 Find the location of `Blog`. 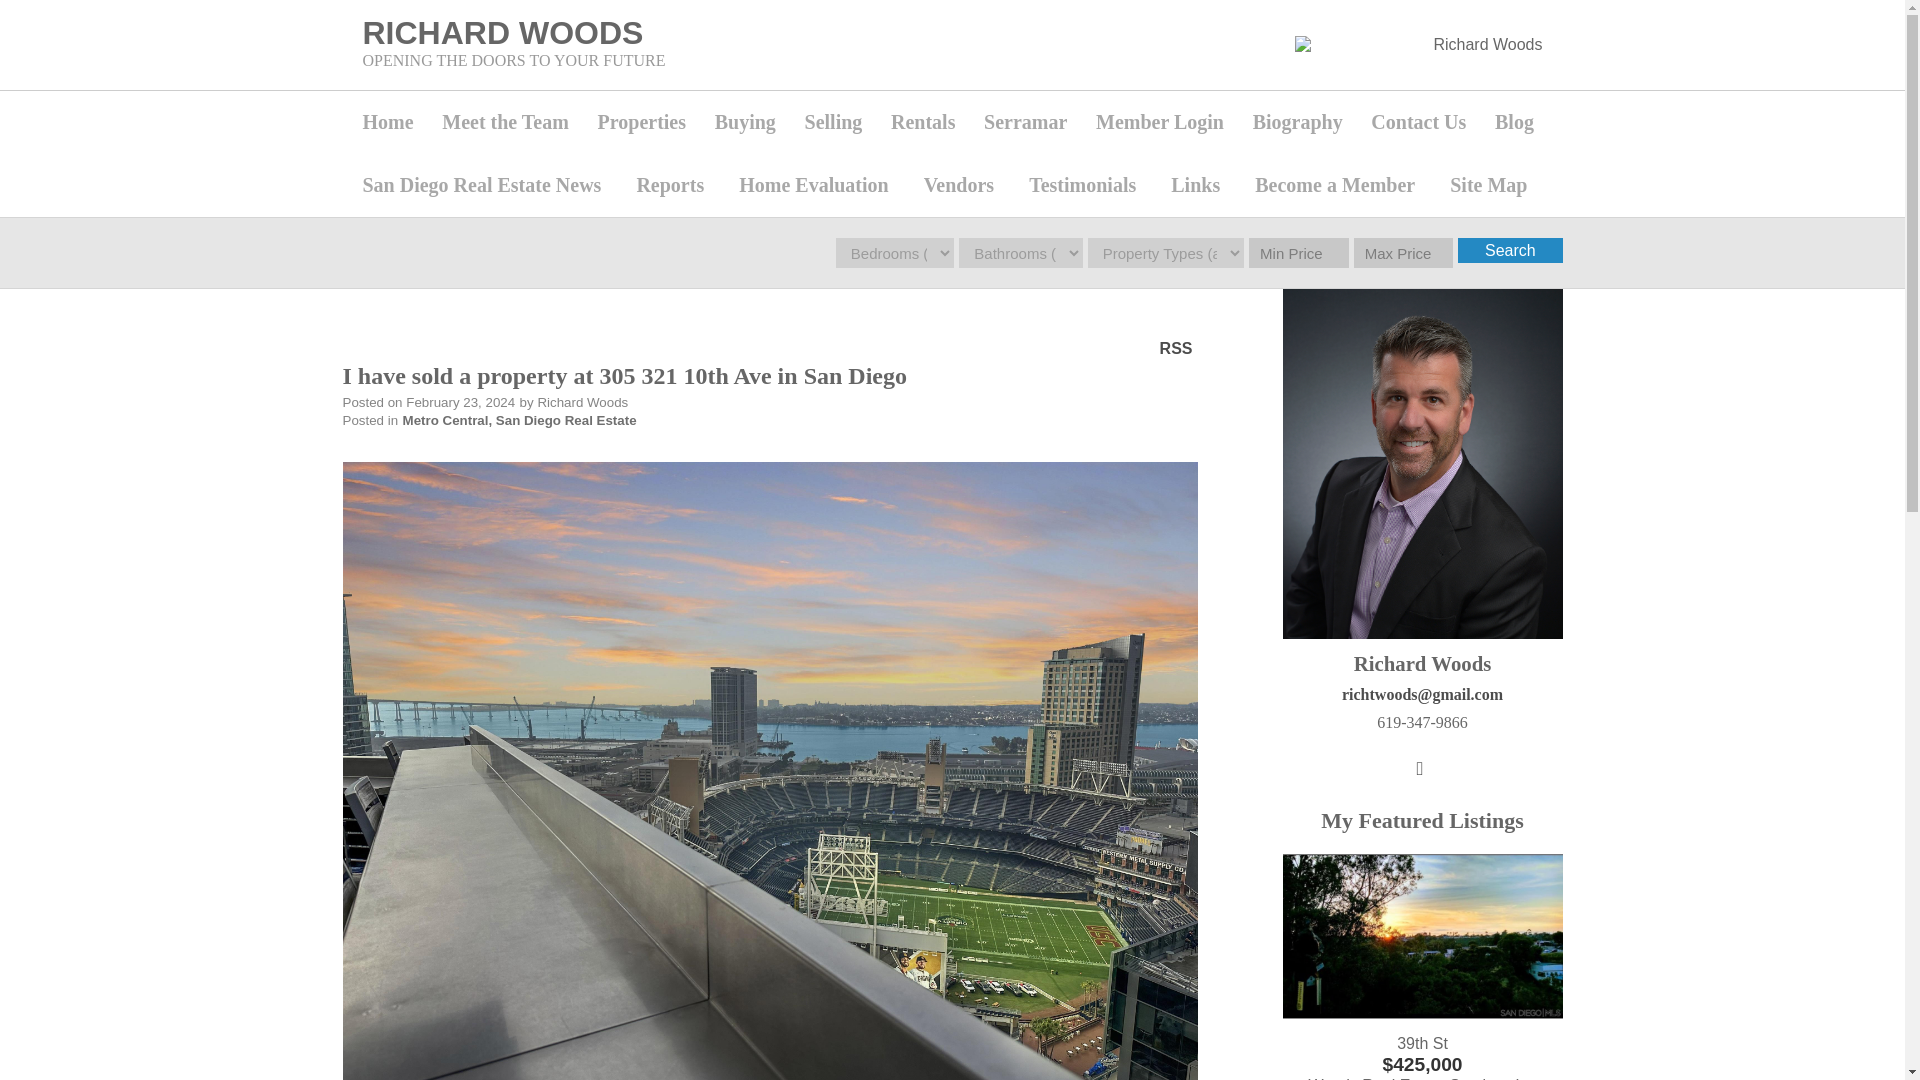

Blog is located at coordinates (1518, 122).